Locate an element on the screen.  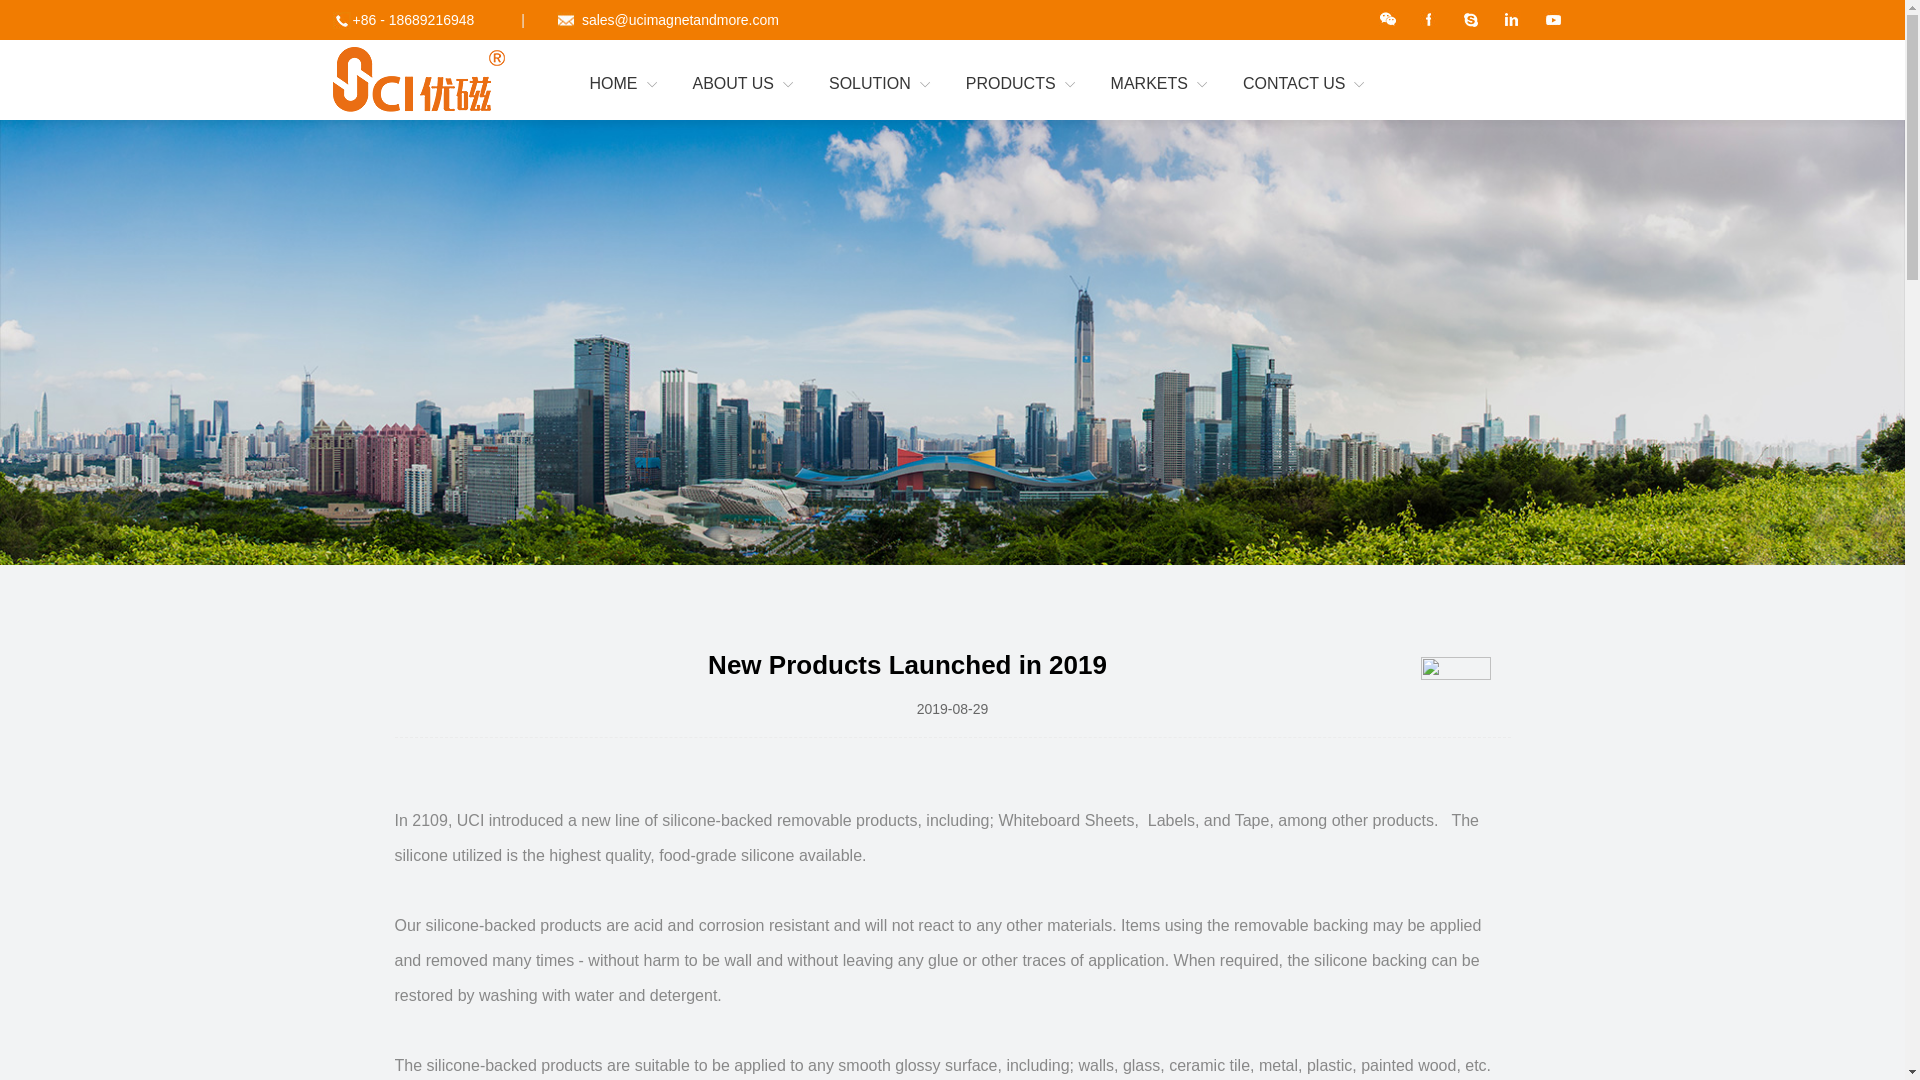
PRODUCTS is located at coordinates (1020, 84).